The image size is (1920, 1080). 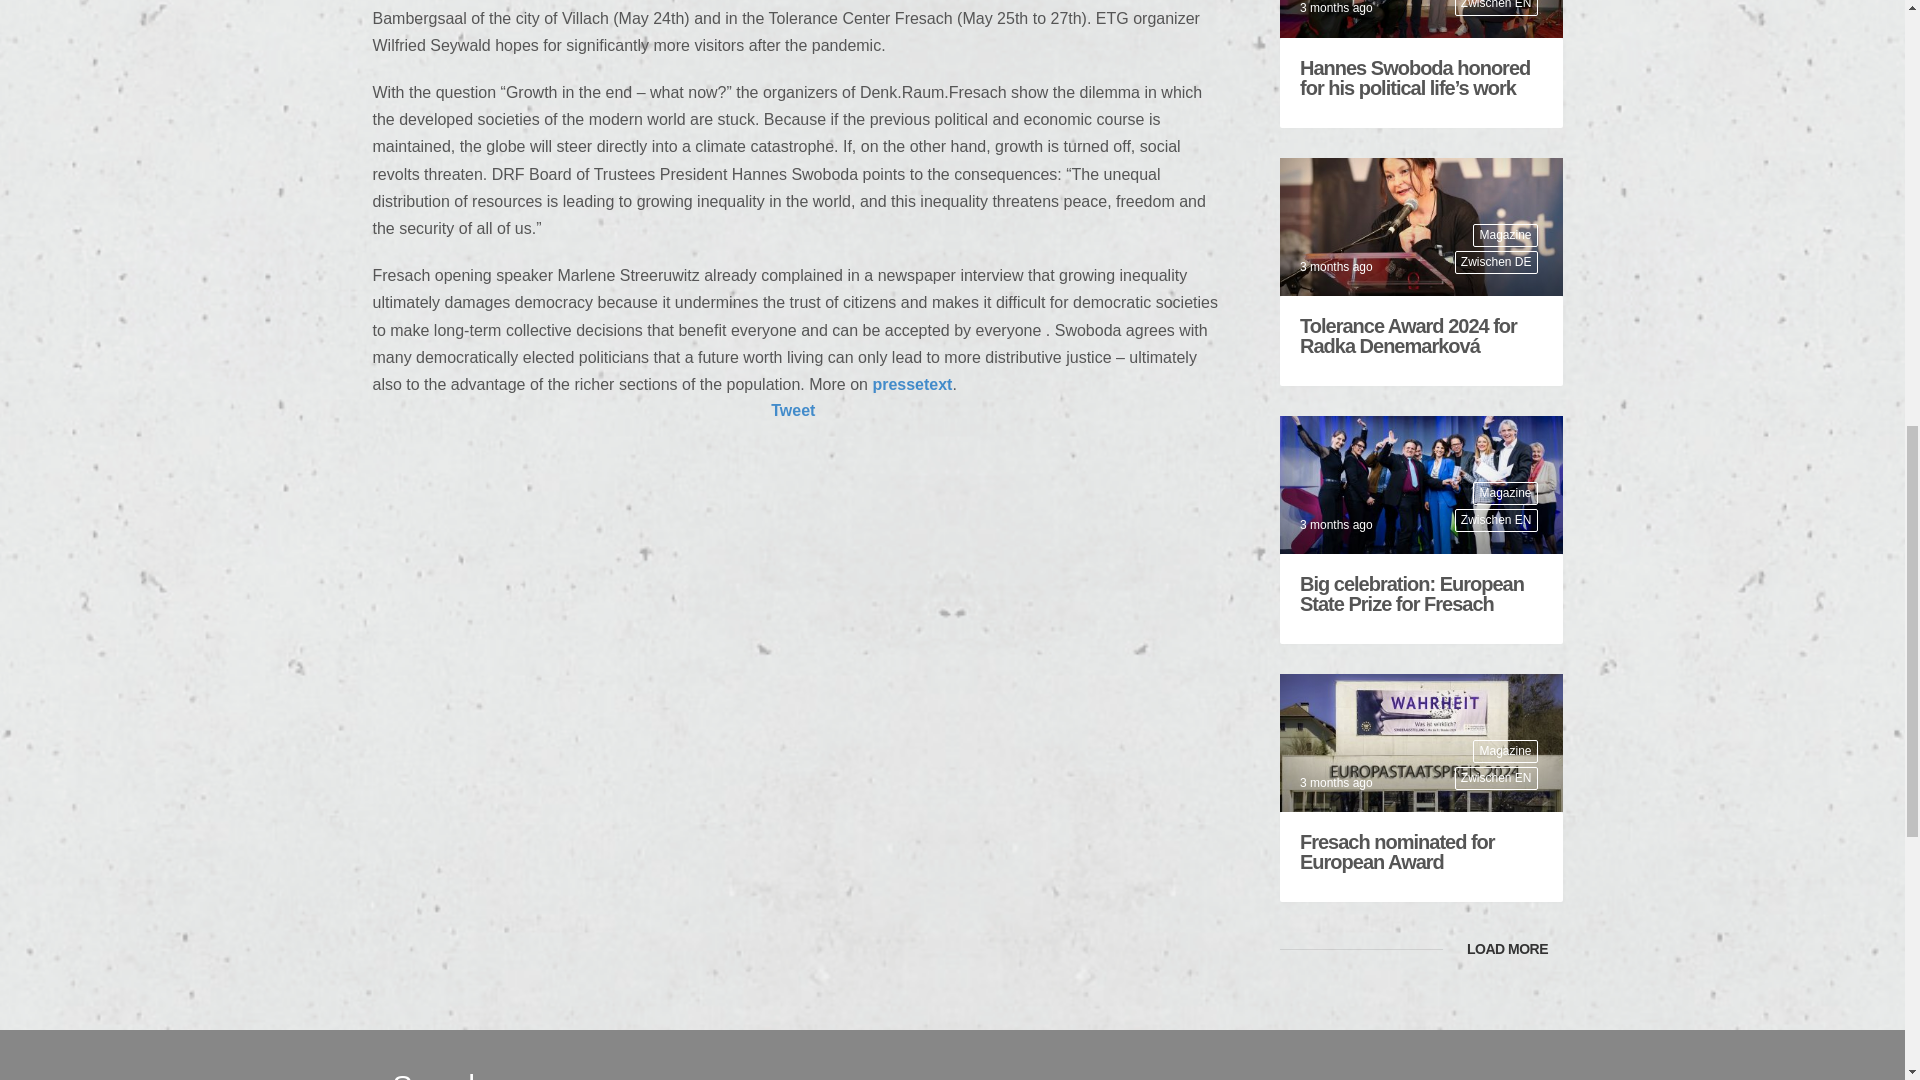 I want to click on View all posts in Zwischen EN, so click(x=1496, y=8).